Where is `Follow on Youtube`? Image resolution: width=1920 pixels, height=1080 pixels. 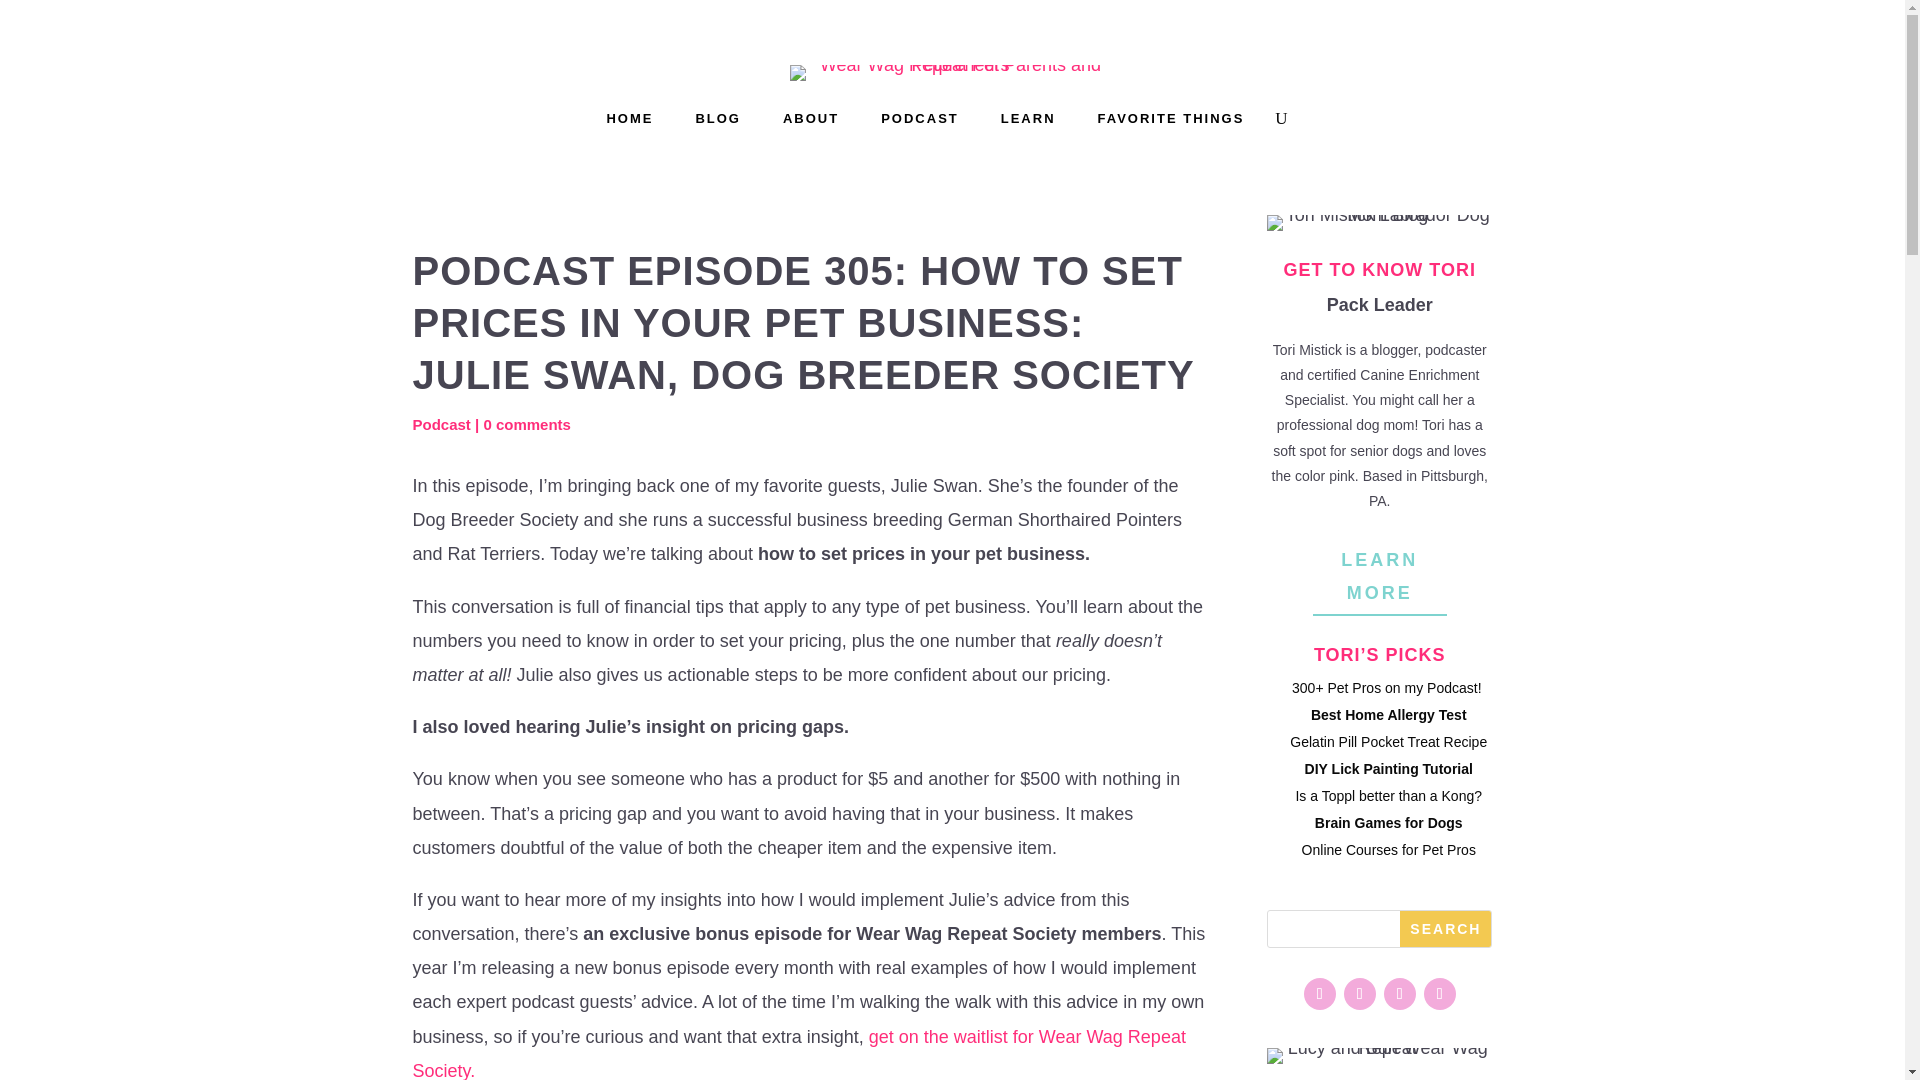 Follow on Youtube is located at coordinates (1360, 994).